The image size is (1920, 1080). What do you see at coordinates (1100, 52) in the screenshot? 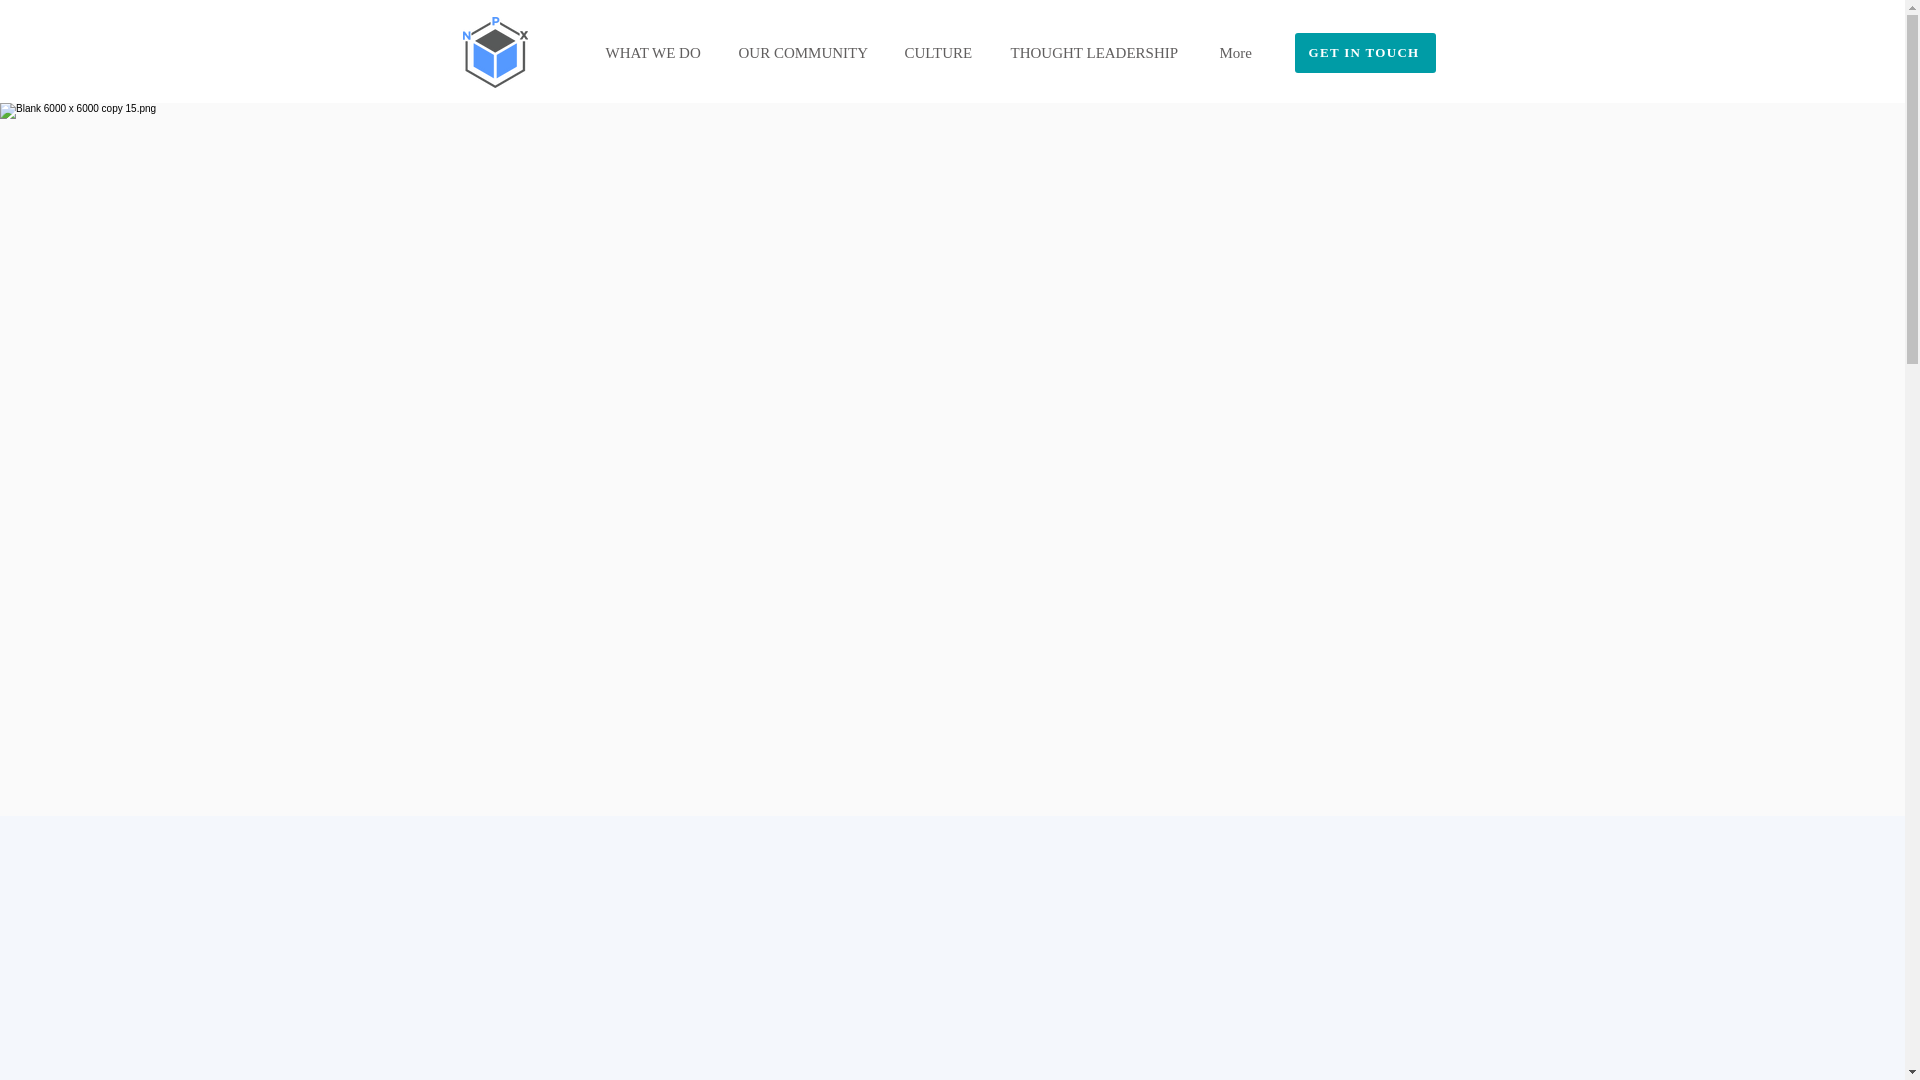
I see `THOUGHT LEADERSHIP` at bounding box center [1100, 52].